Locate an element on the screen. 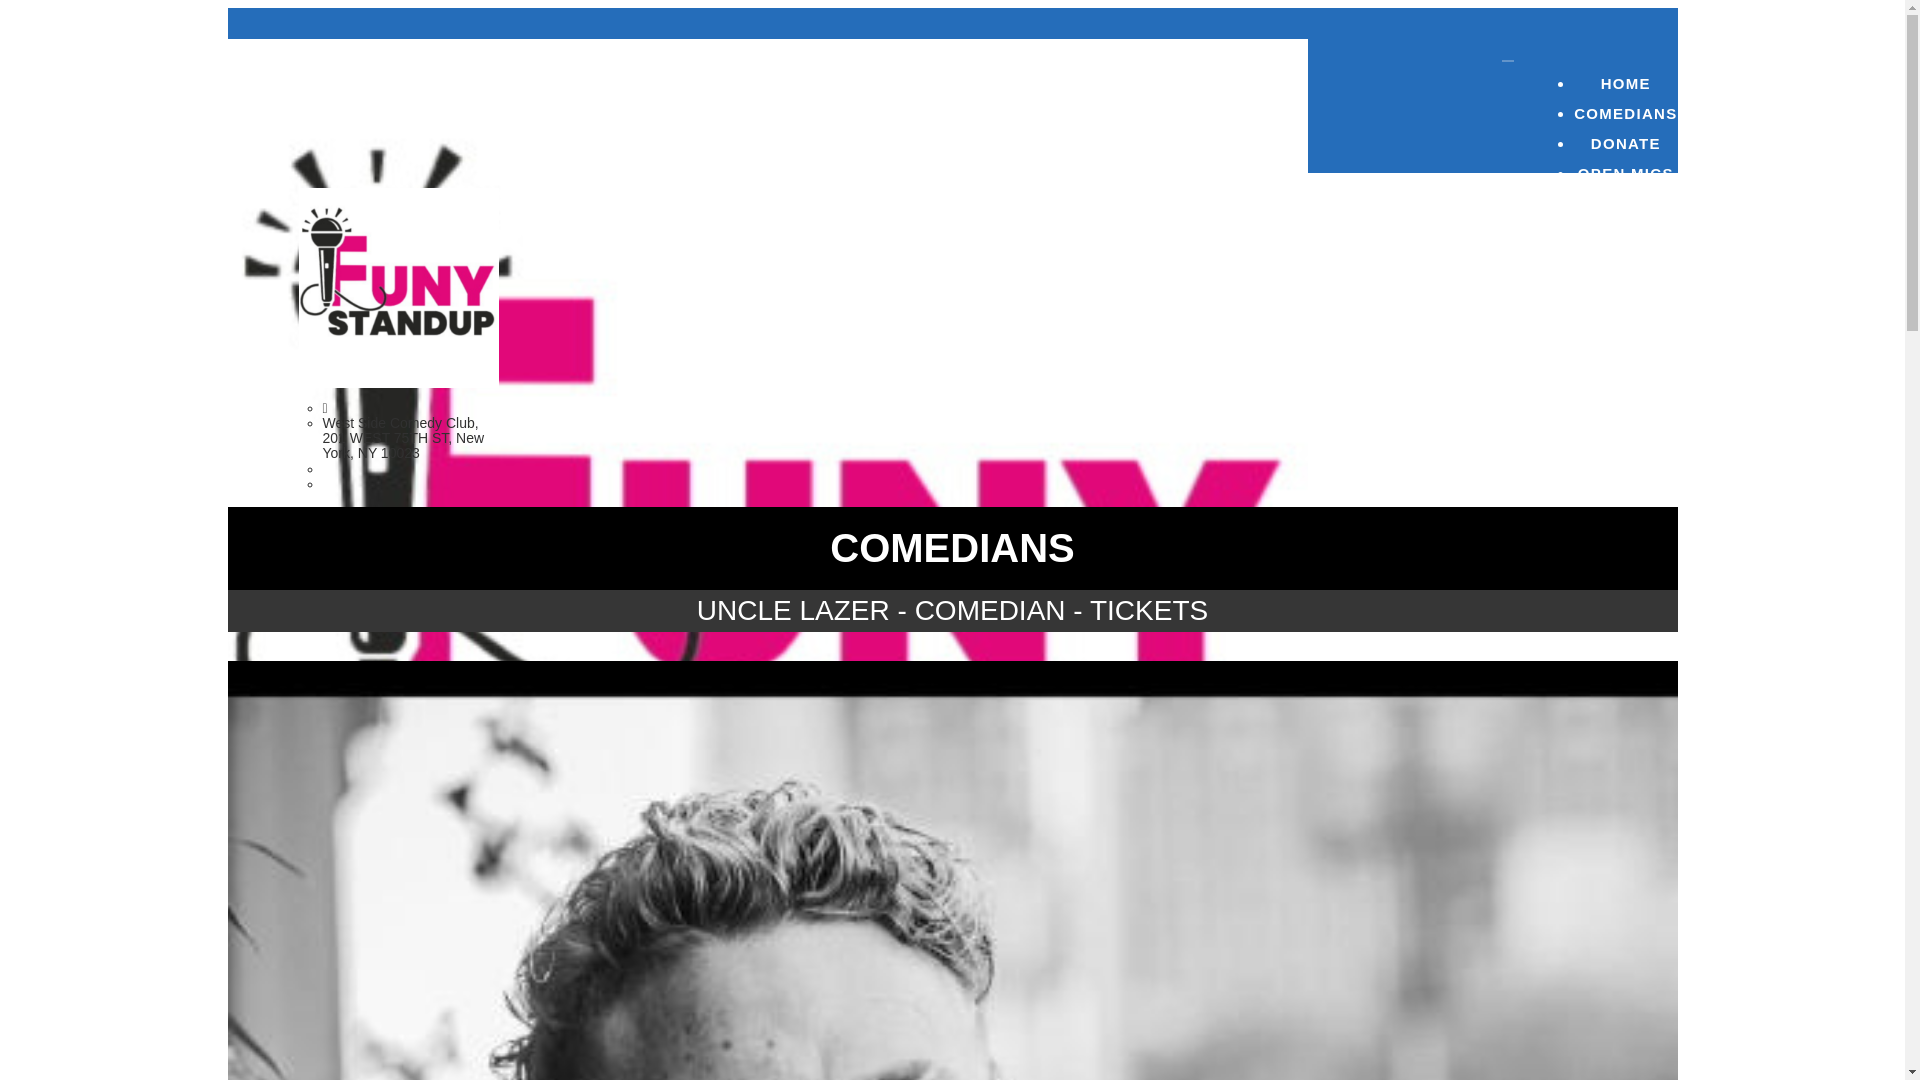 This screenshot has height=1080, width=1920. OPEN MICS is located at coordinates (1625, 174).